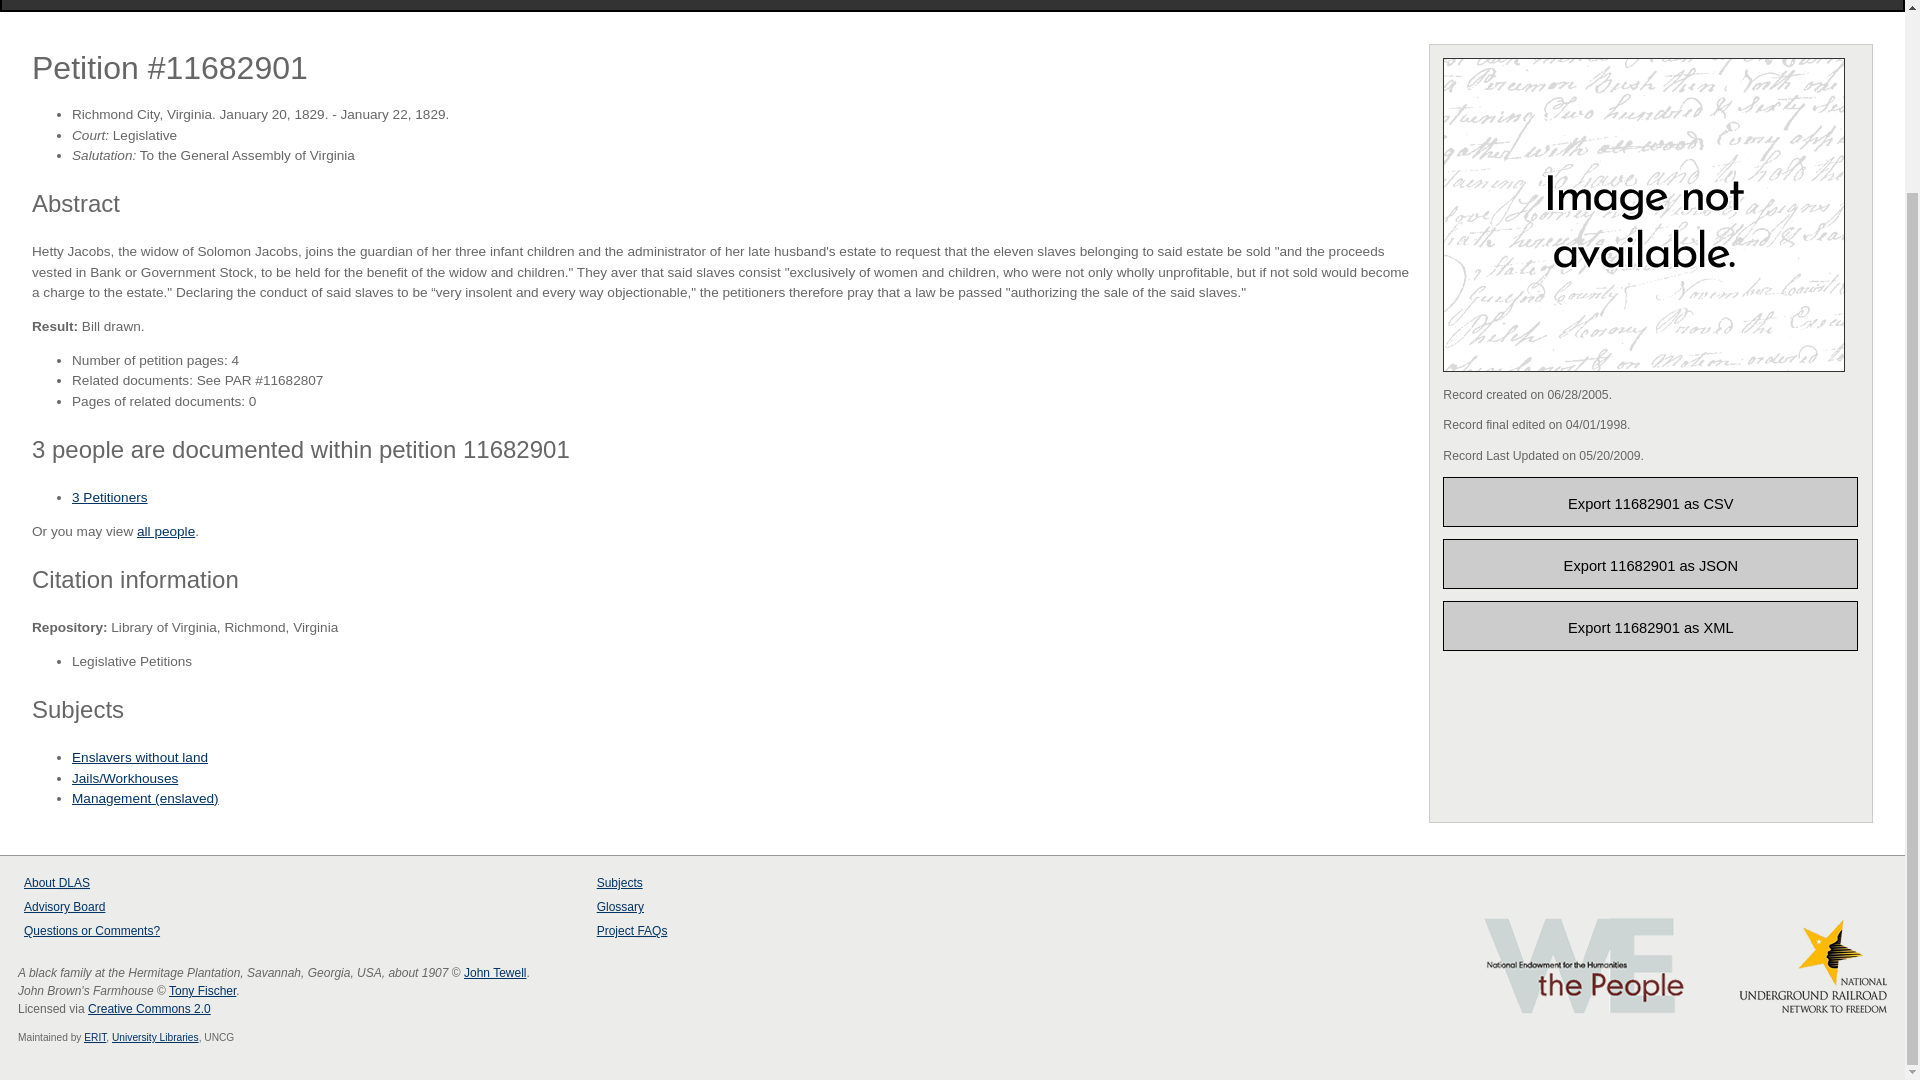 This screenshot has width=1920, height=1080. I want to click on no full image, so click(1644, 214).